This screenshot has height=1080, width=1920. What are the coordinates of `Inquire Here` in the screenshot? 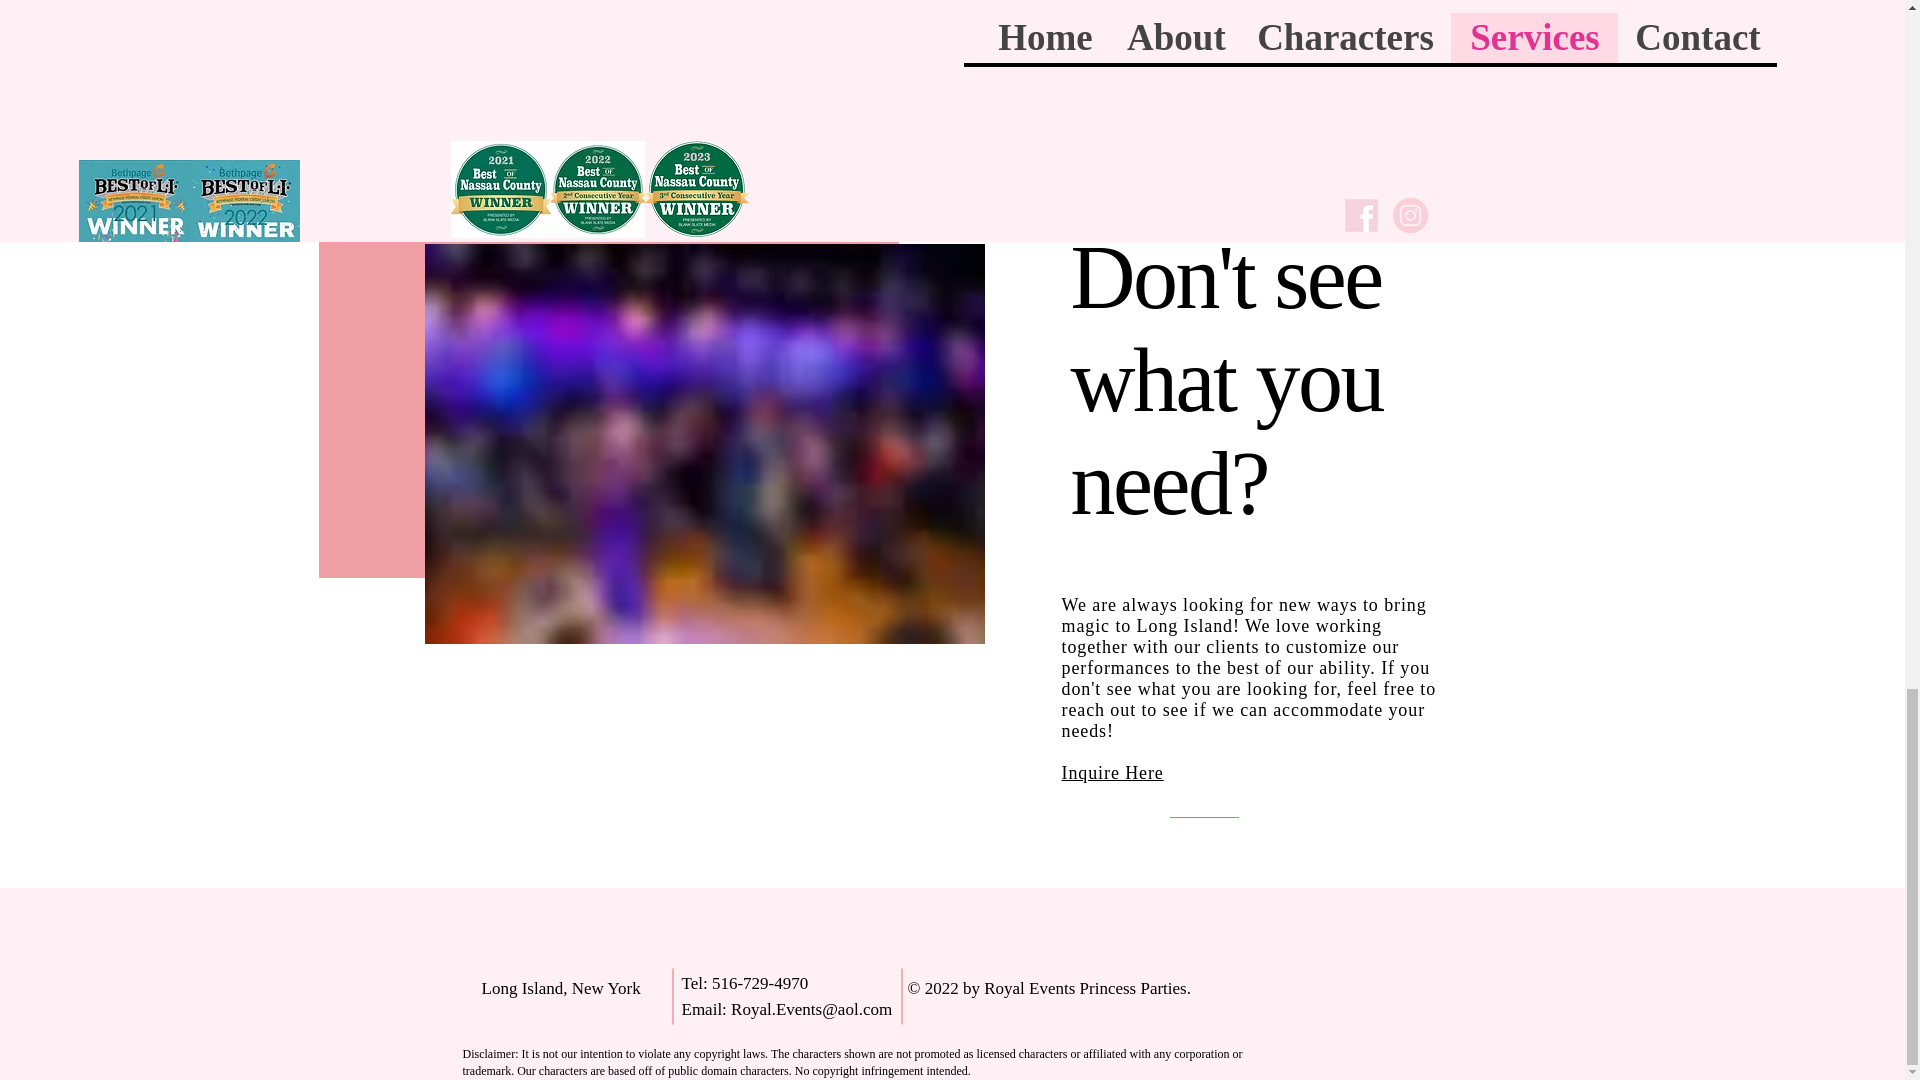 It's located at (1112, 772).